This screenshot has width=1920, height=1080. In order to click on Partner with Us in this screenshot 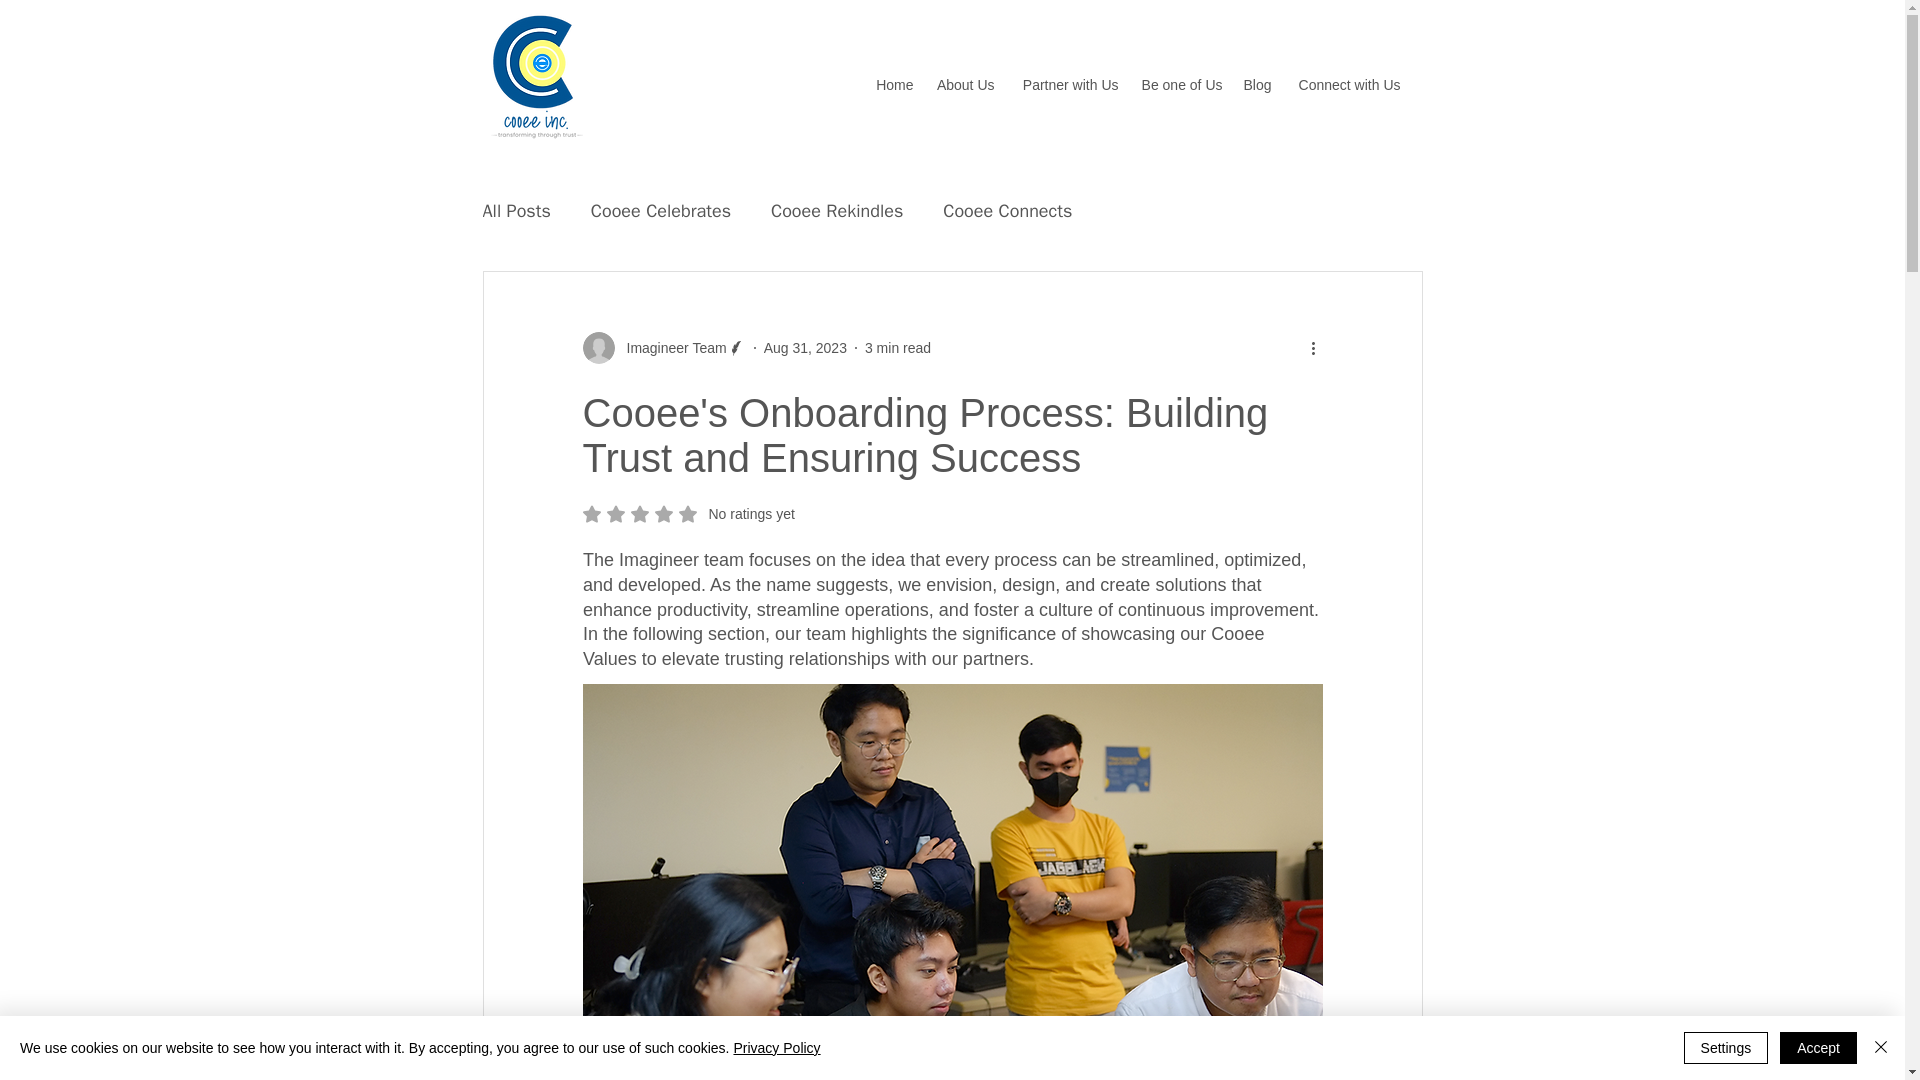, I will do `click(1066, 85)`.